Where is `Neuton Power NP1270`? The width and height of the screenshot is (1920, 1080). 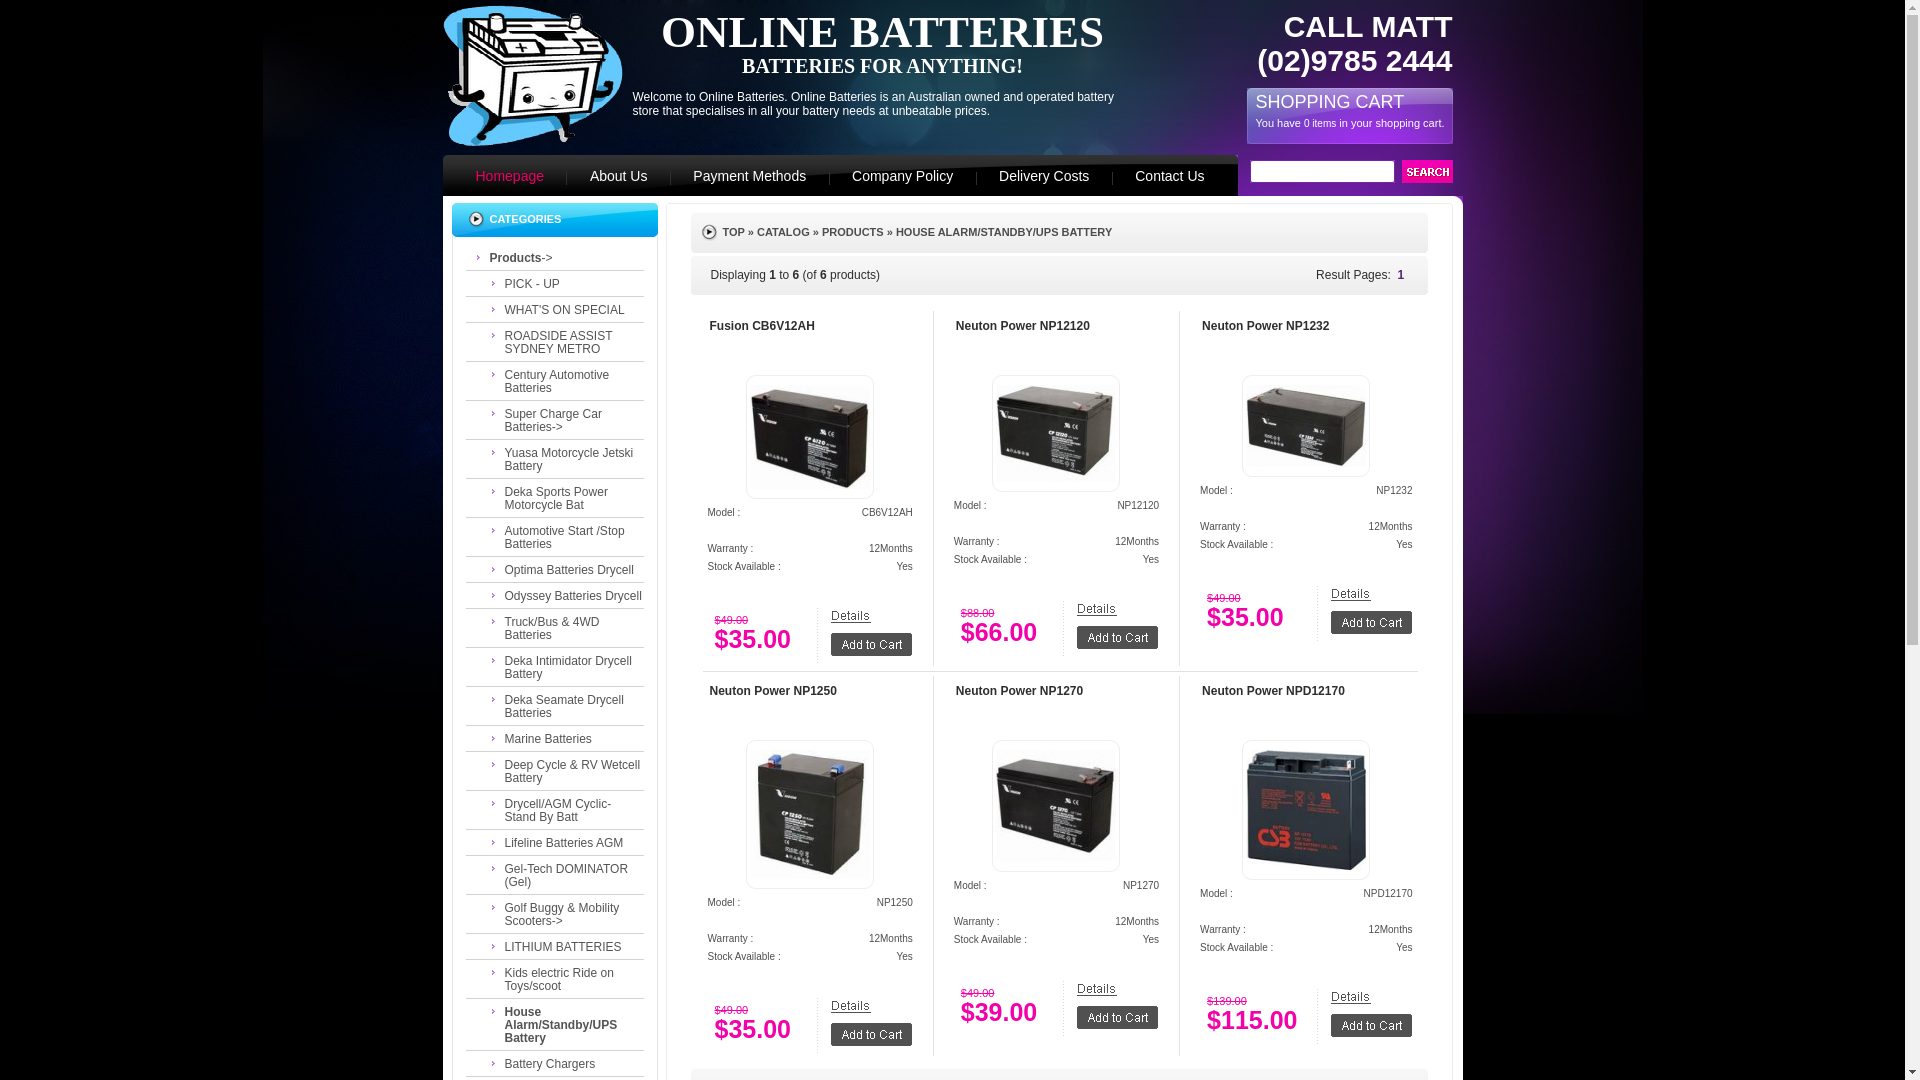
Neuton Power NP1270 is located at coordinates (1020, 691).